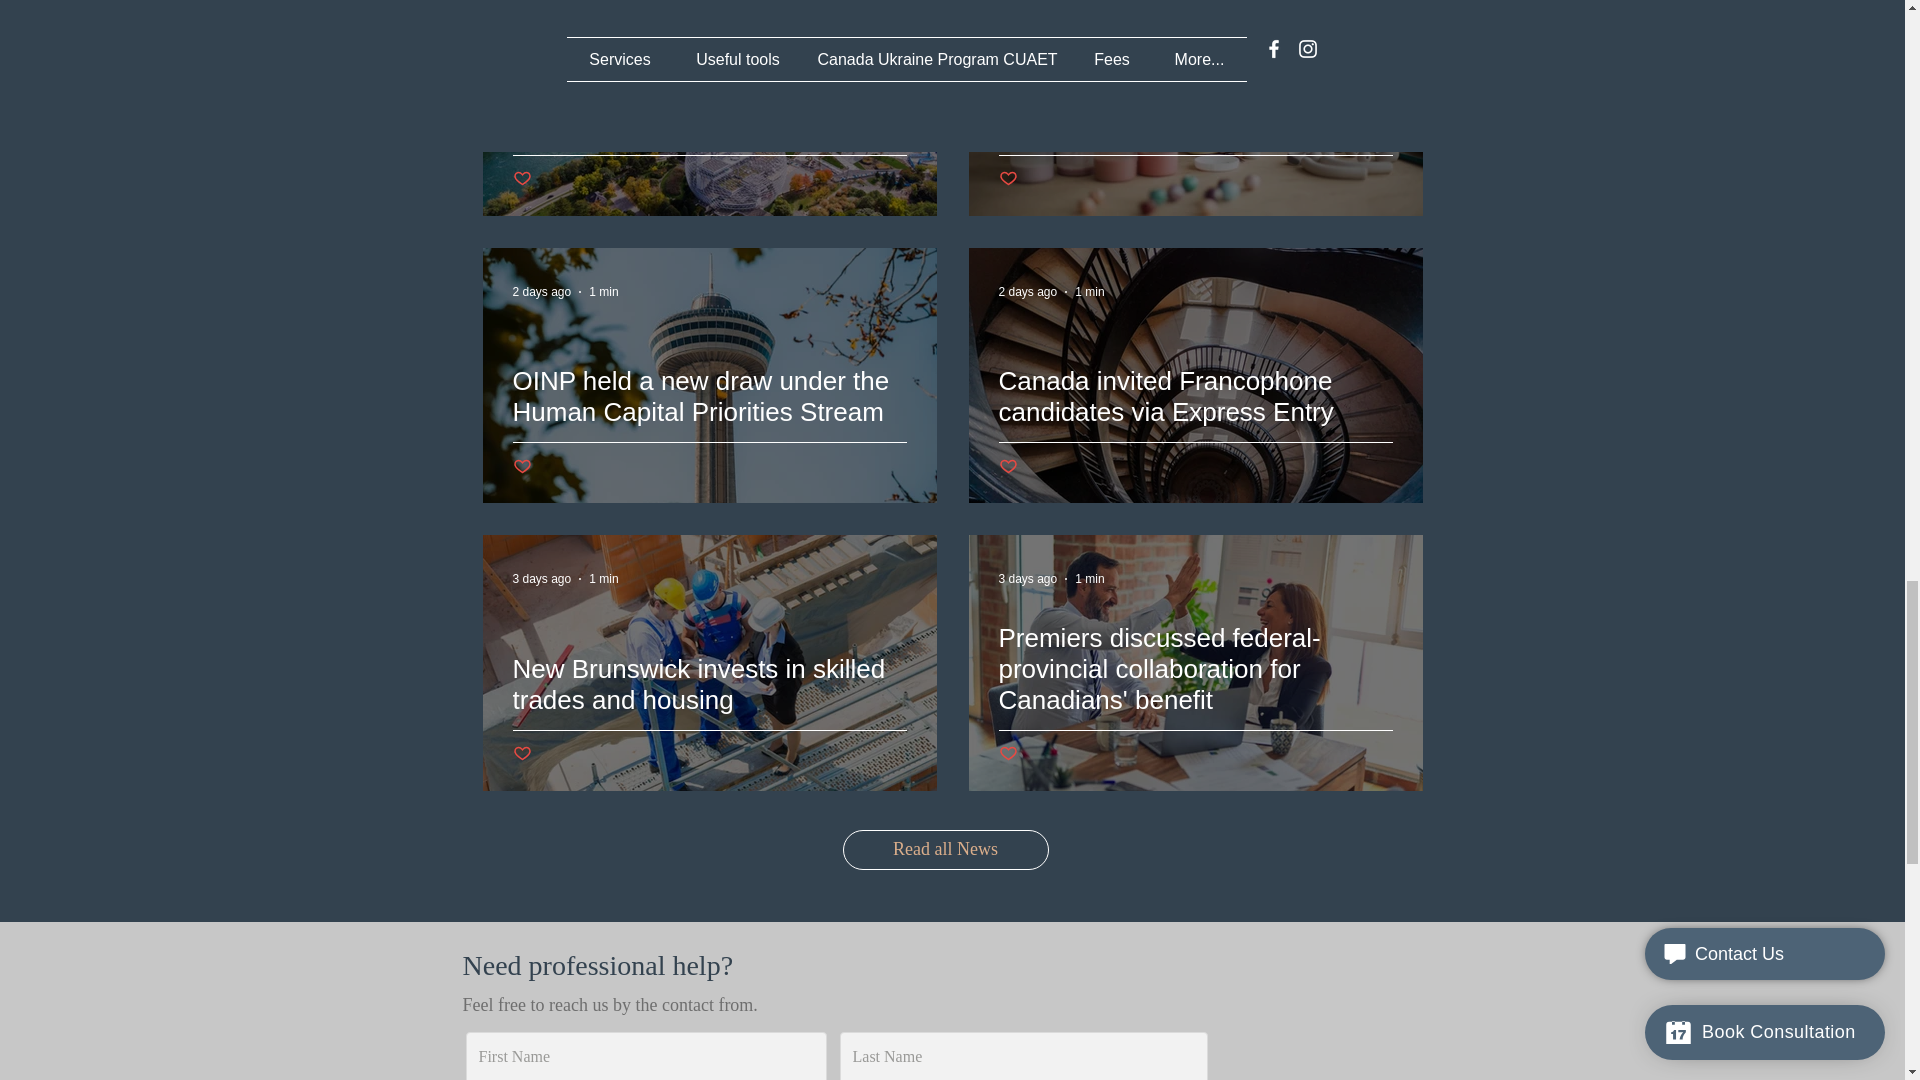  What do you see at coordinates (1090, 579) in the screenshot?
I see `1 min` at bounding box center [1090, 579].